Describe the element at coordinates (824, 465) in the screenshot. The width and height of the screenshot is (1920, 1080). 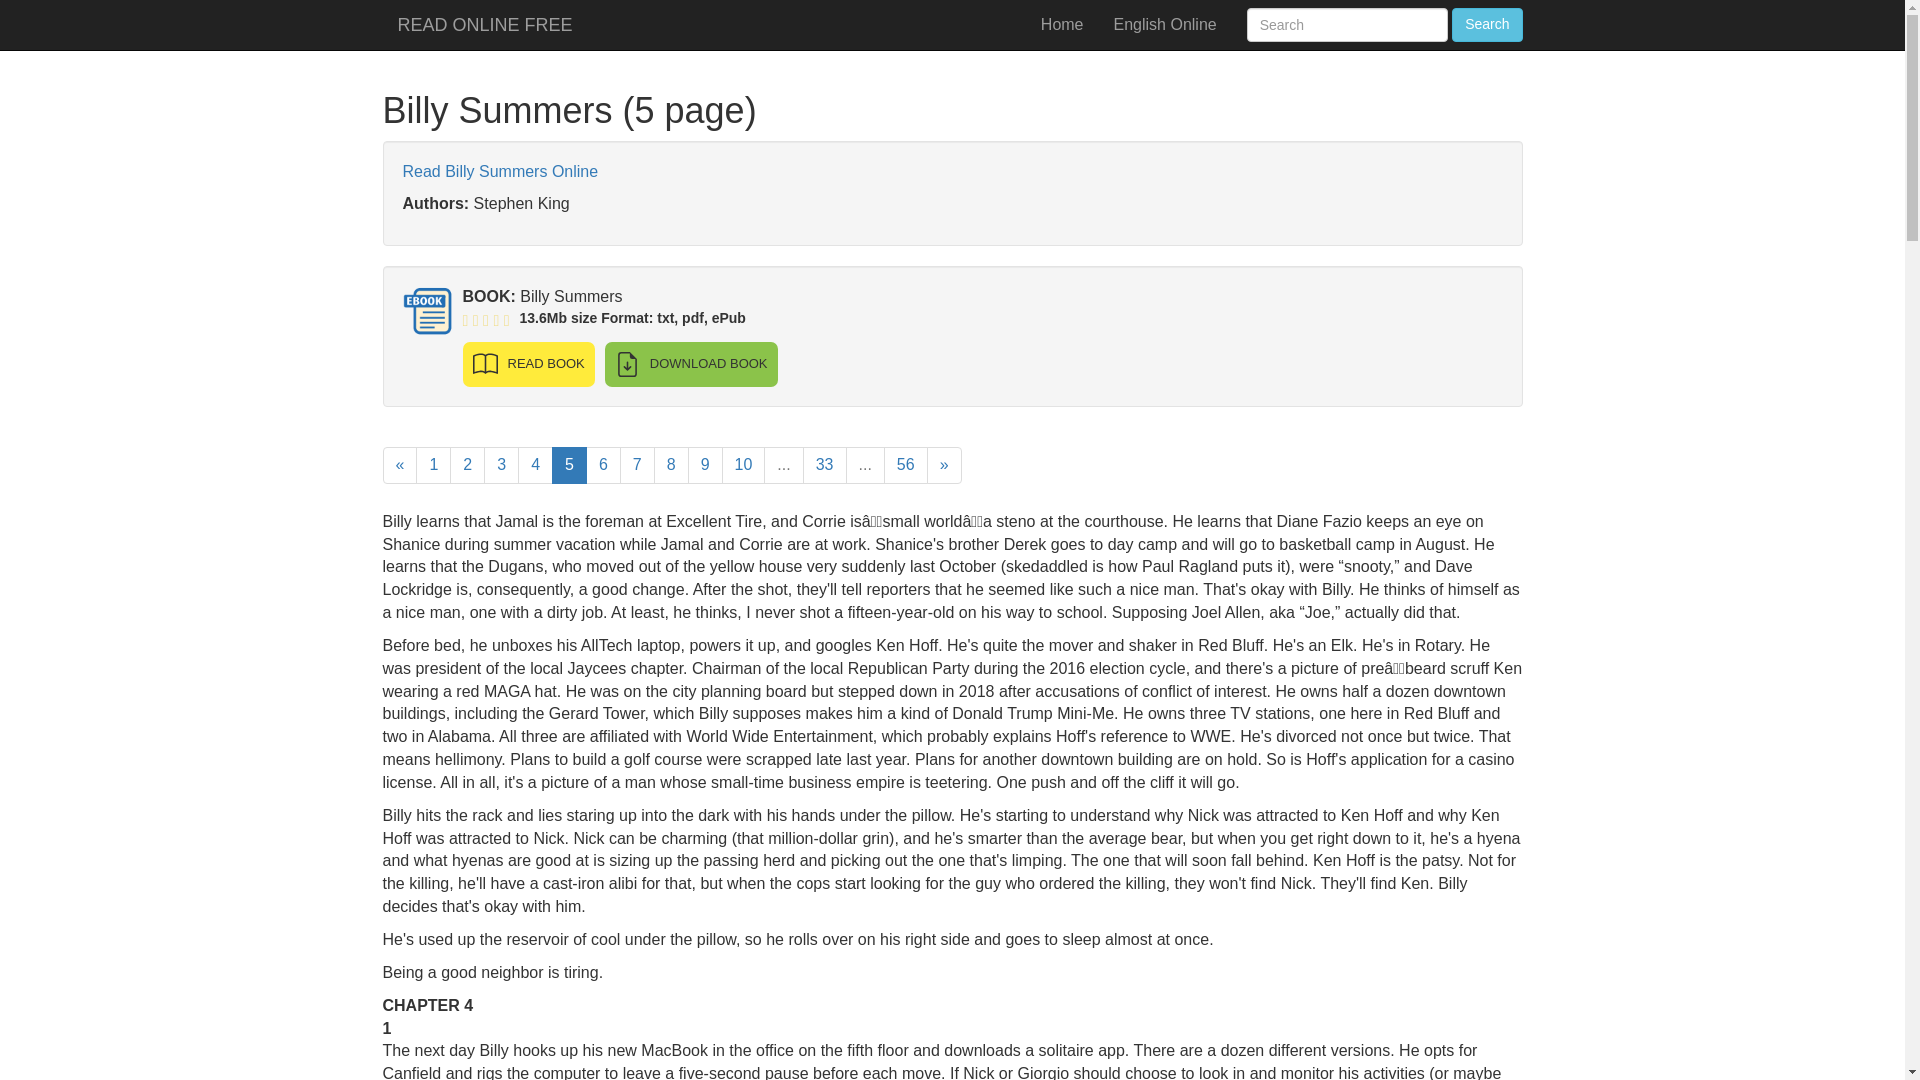
I see `33` at that location.